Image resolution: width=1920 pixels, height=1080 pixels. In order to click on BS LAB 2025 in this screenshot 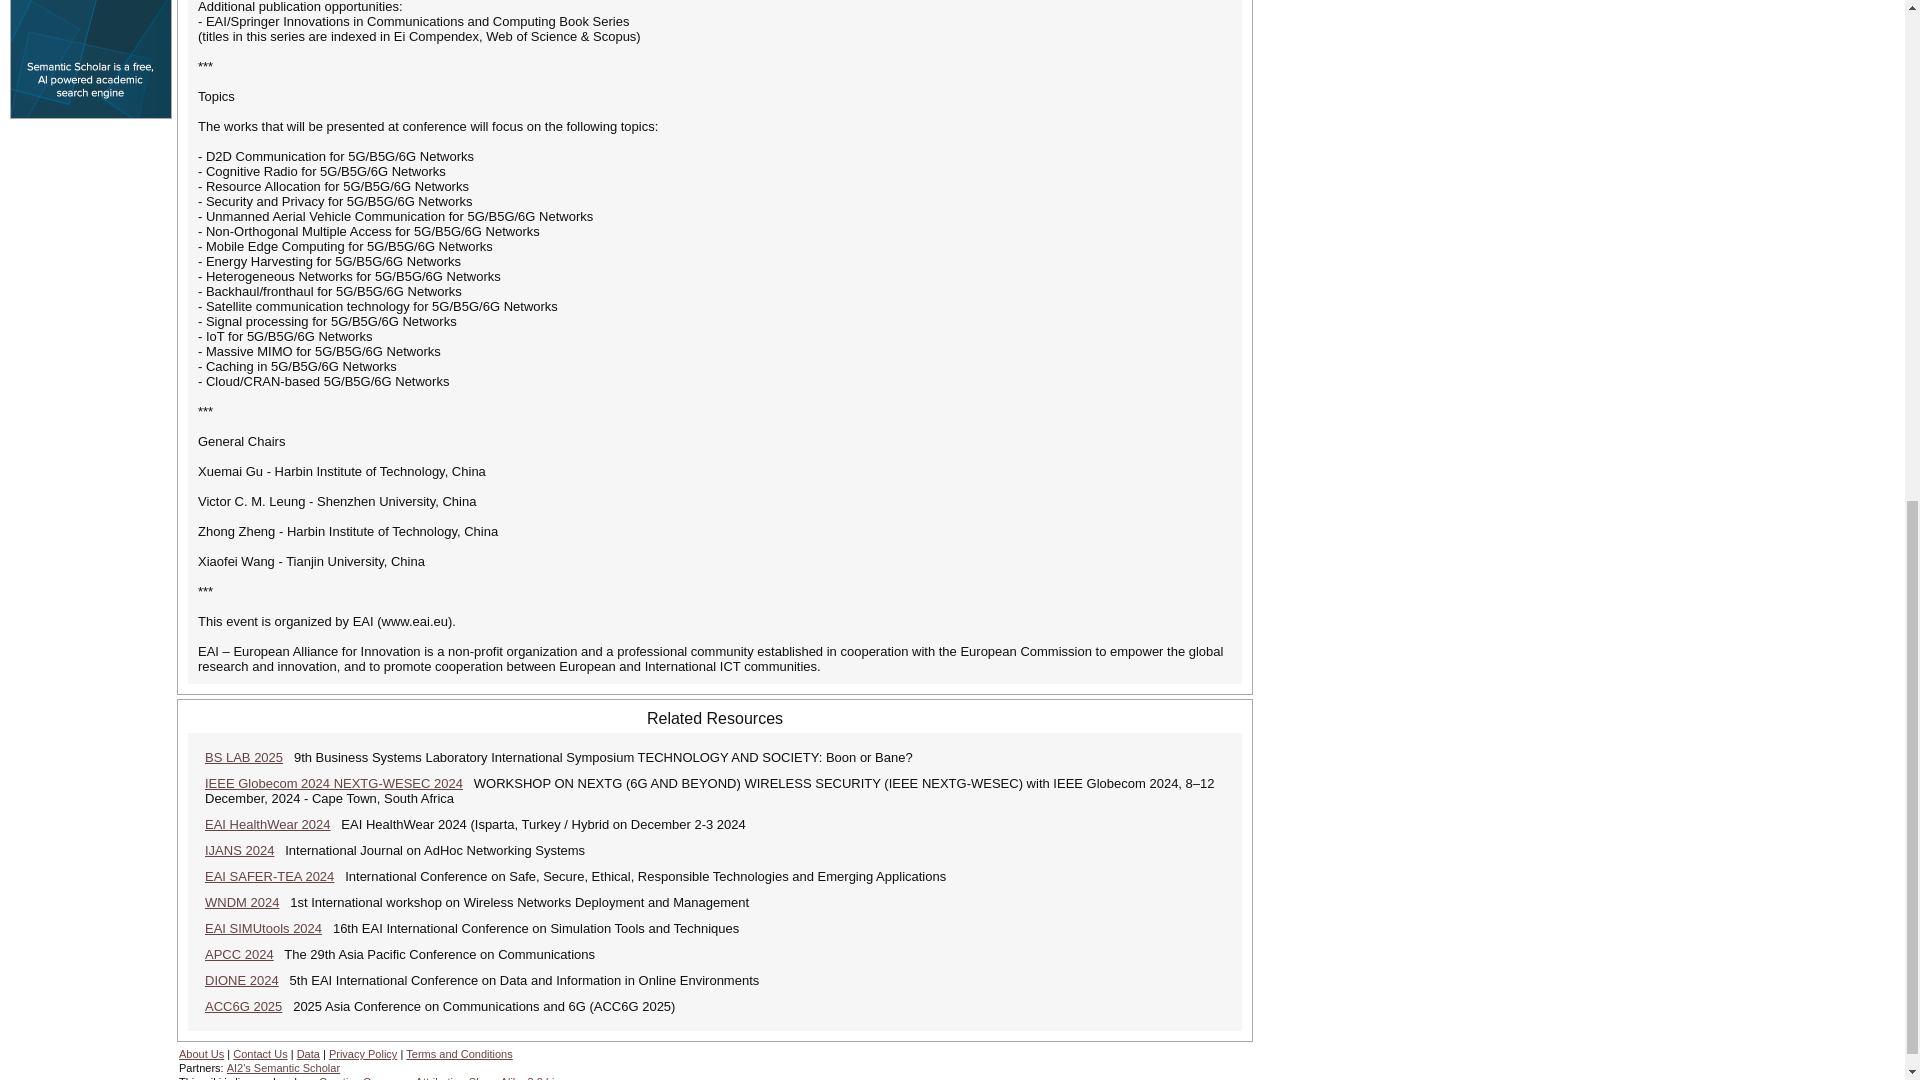, I will do `click(244, 756)`.